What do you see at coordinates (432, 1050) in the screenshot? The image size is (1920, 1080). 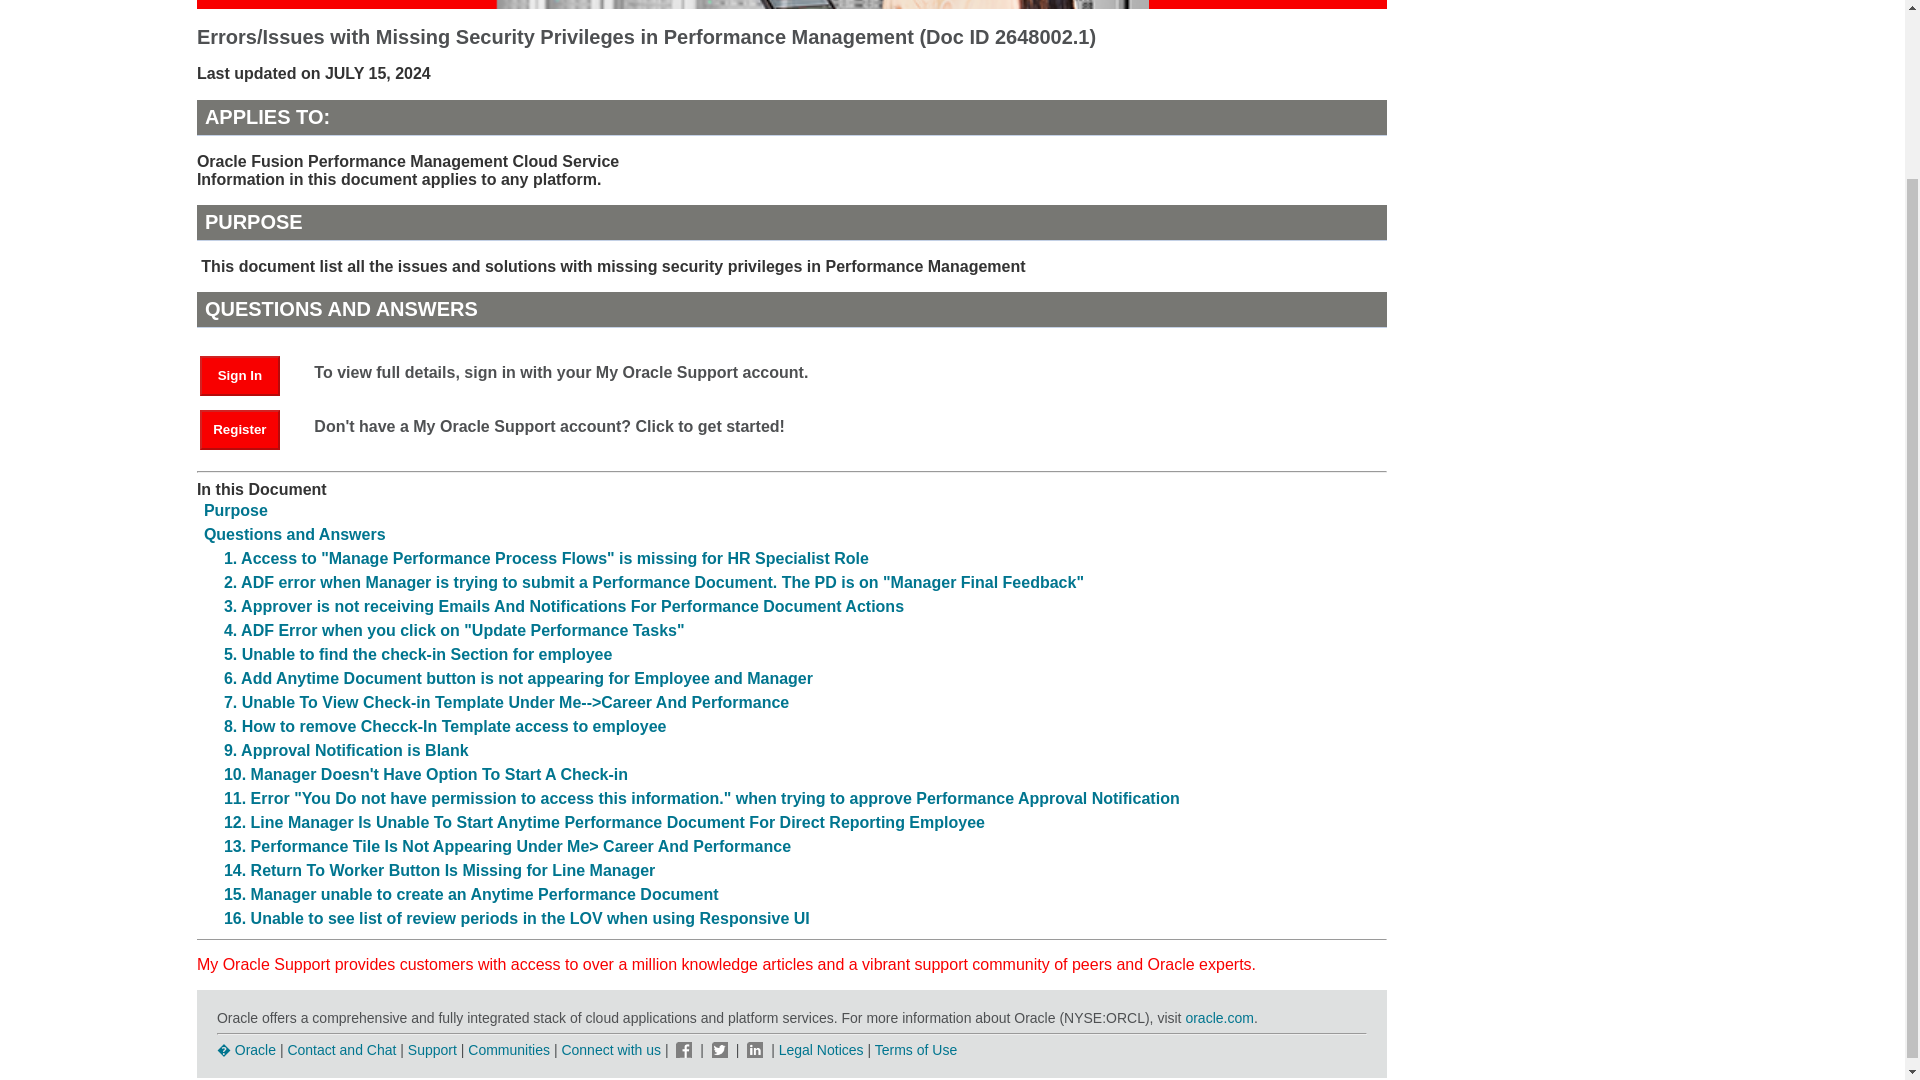 I see `Support` at bounding box center [432, 1050].